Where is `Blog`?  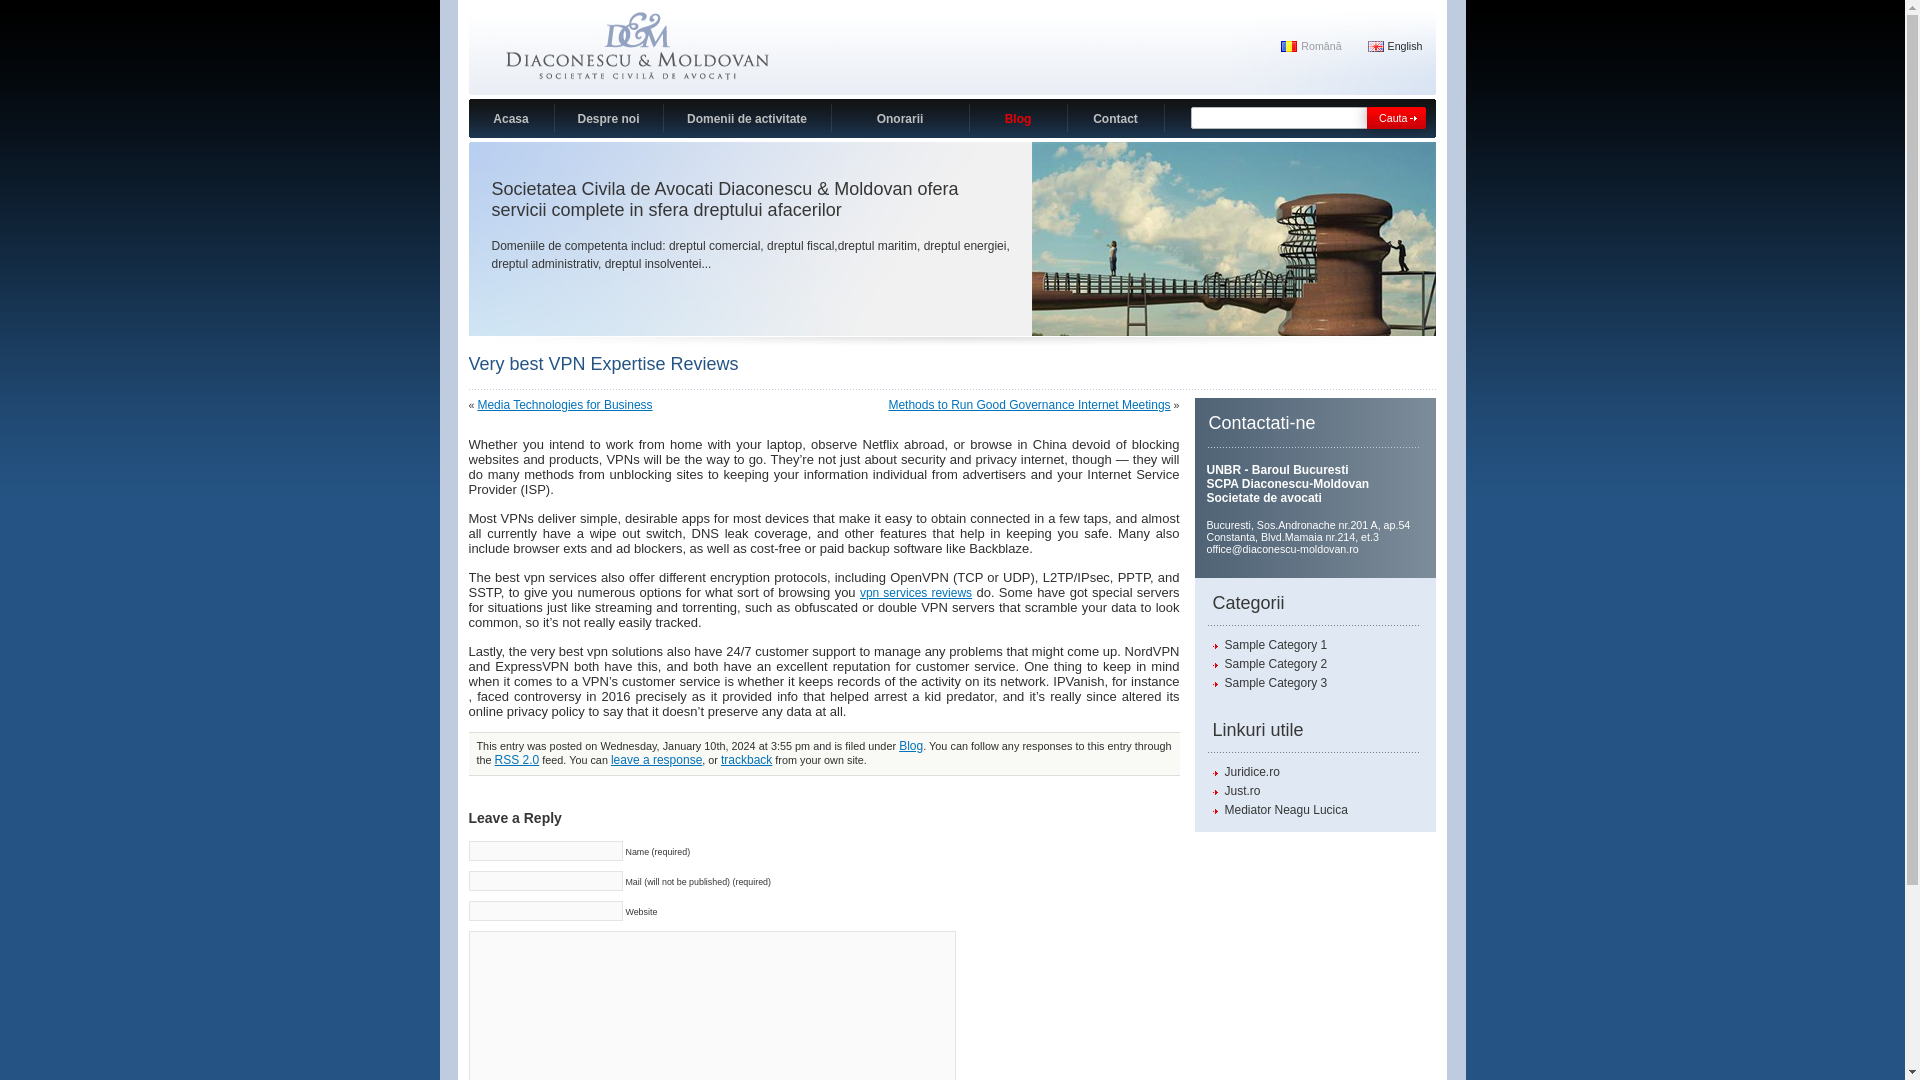 Blog is located at coordinates (910, 745).